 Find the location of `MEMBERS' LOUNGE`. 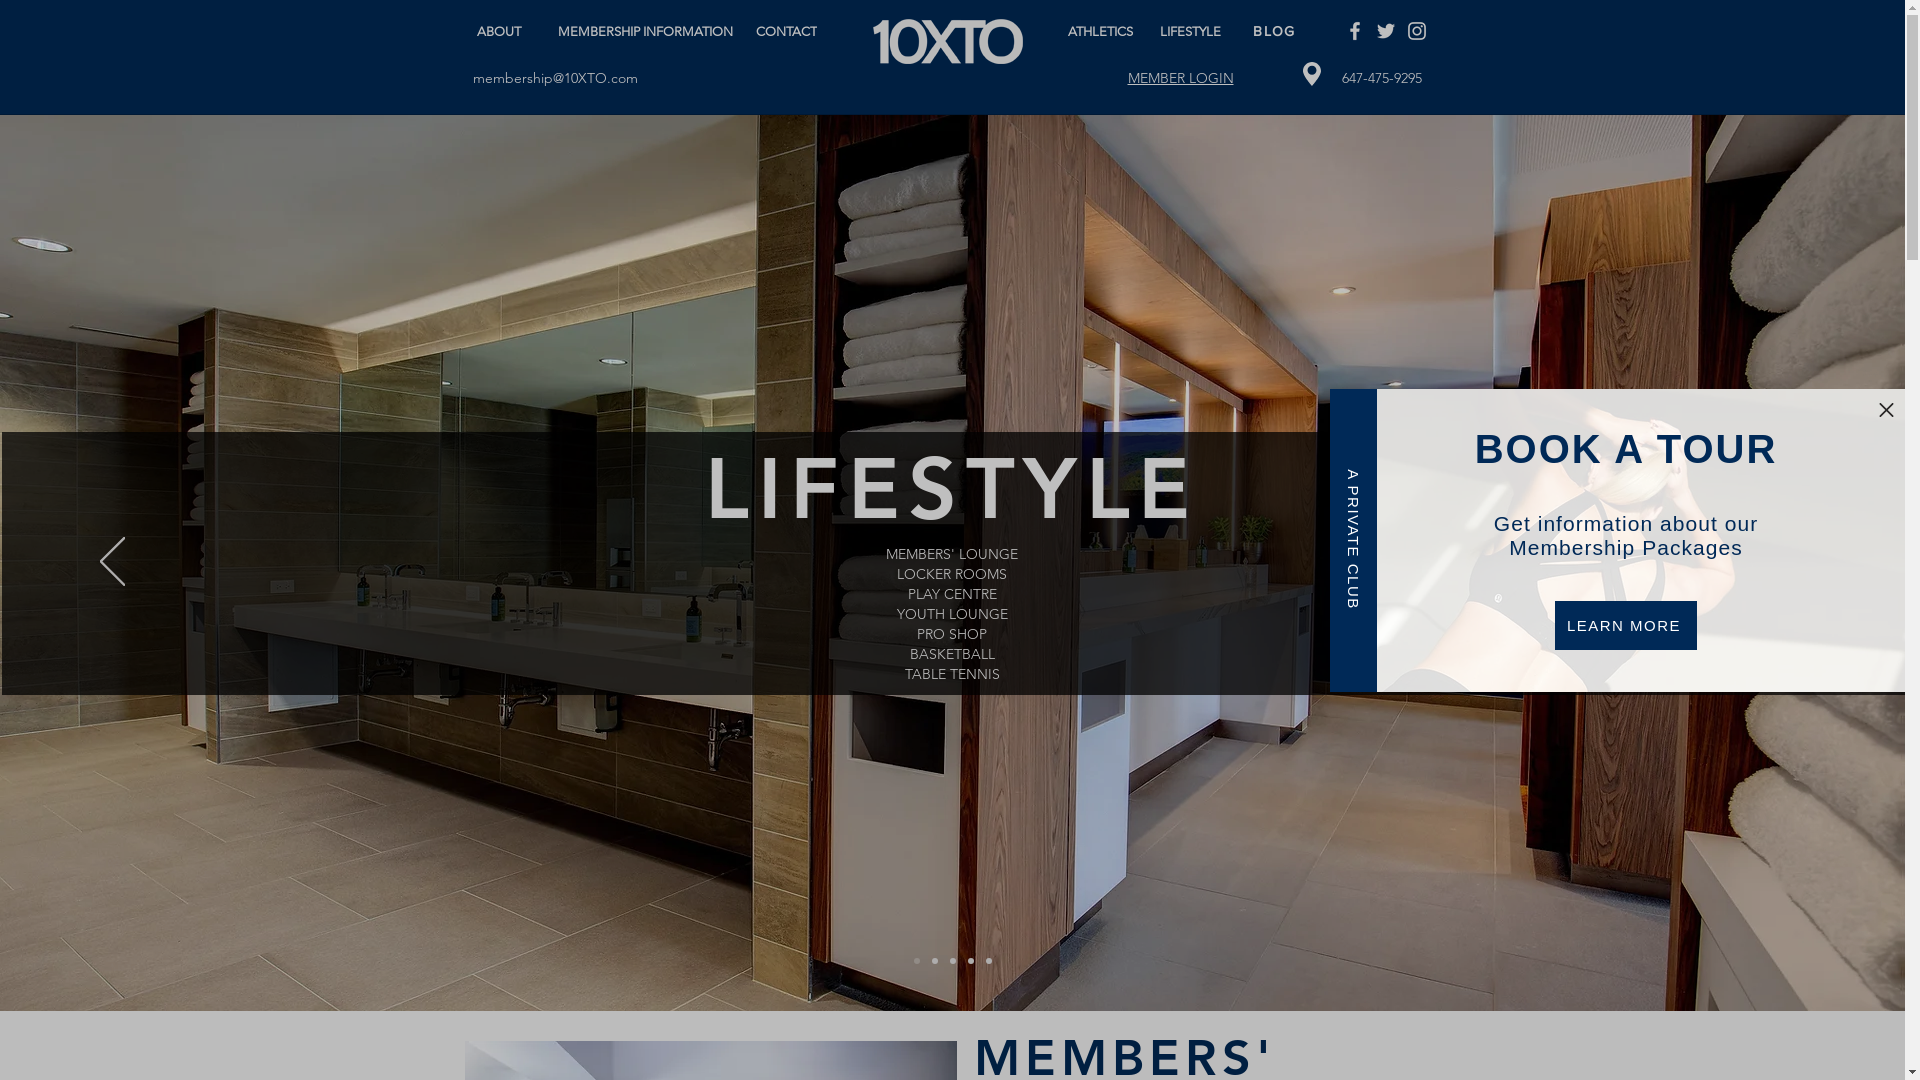

MEMBERS' LOUNGE is located at coordinates (952, 554).